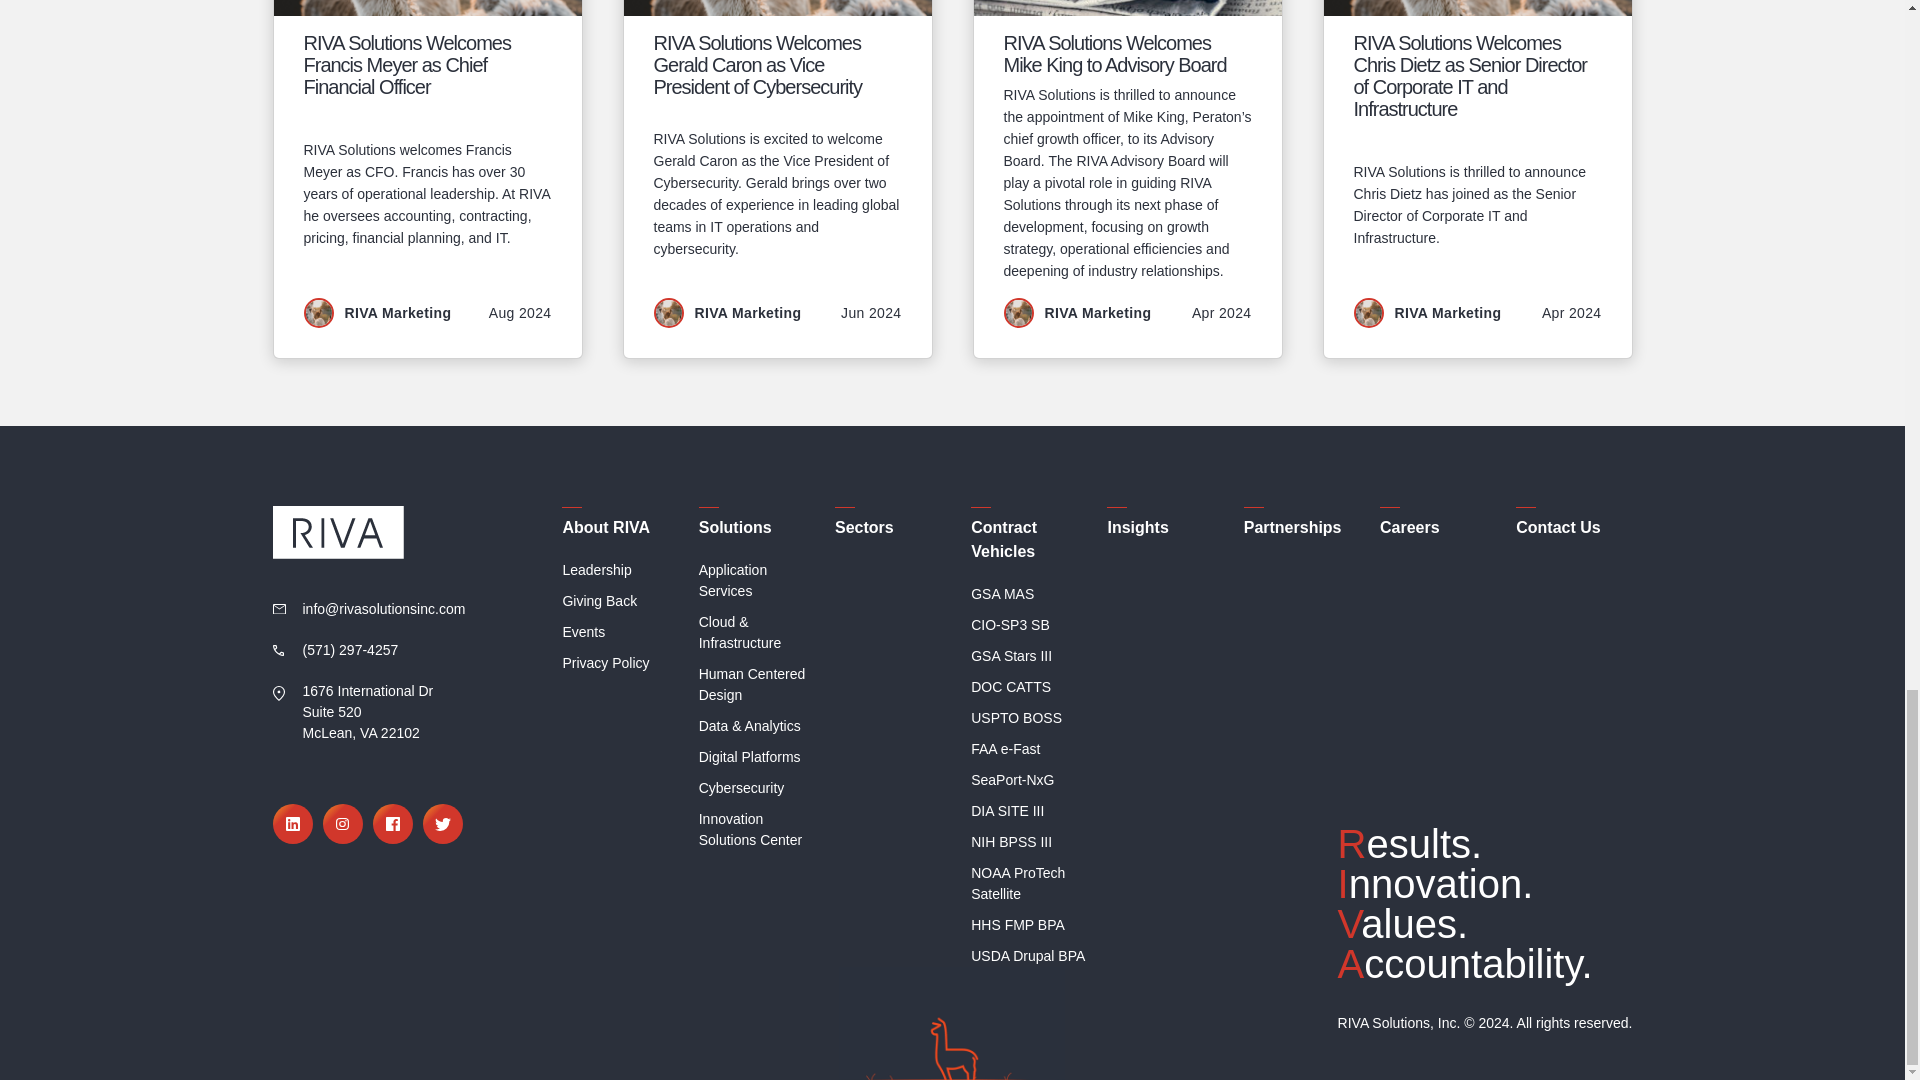 The height and width of the screenshot is (1080, 1920). What do you see at coordinates (442, 823) in the screenshot?
I see `twitter` at bounding box center [442, 823].